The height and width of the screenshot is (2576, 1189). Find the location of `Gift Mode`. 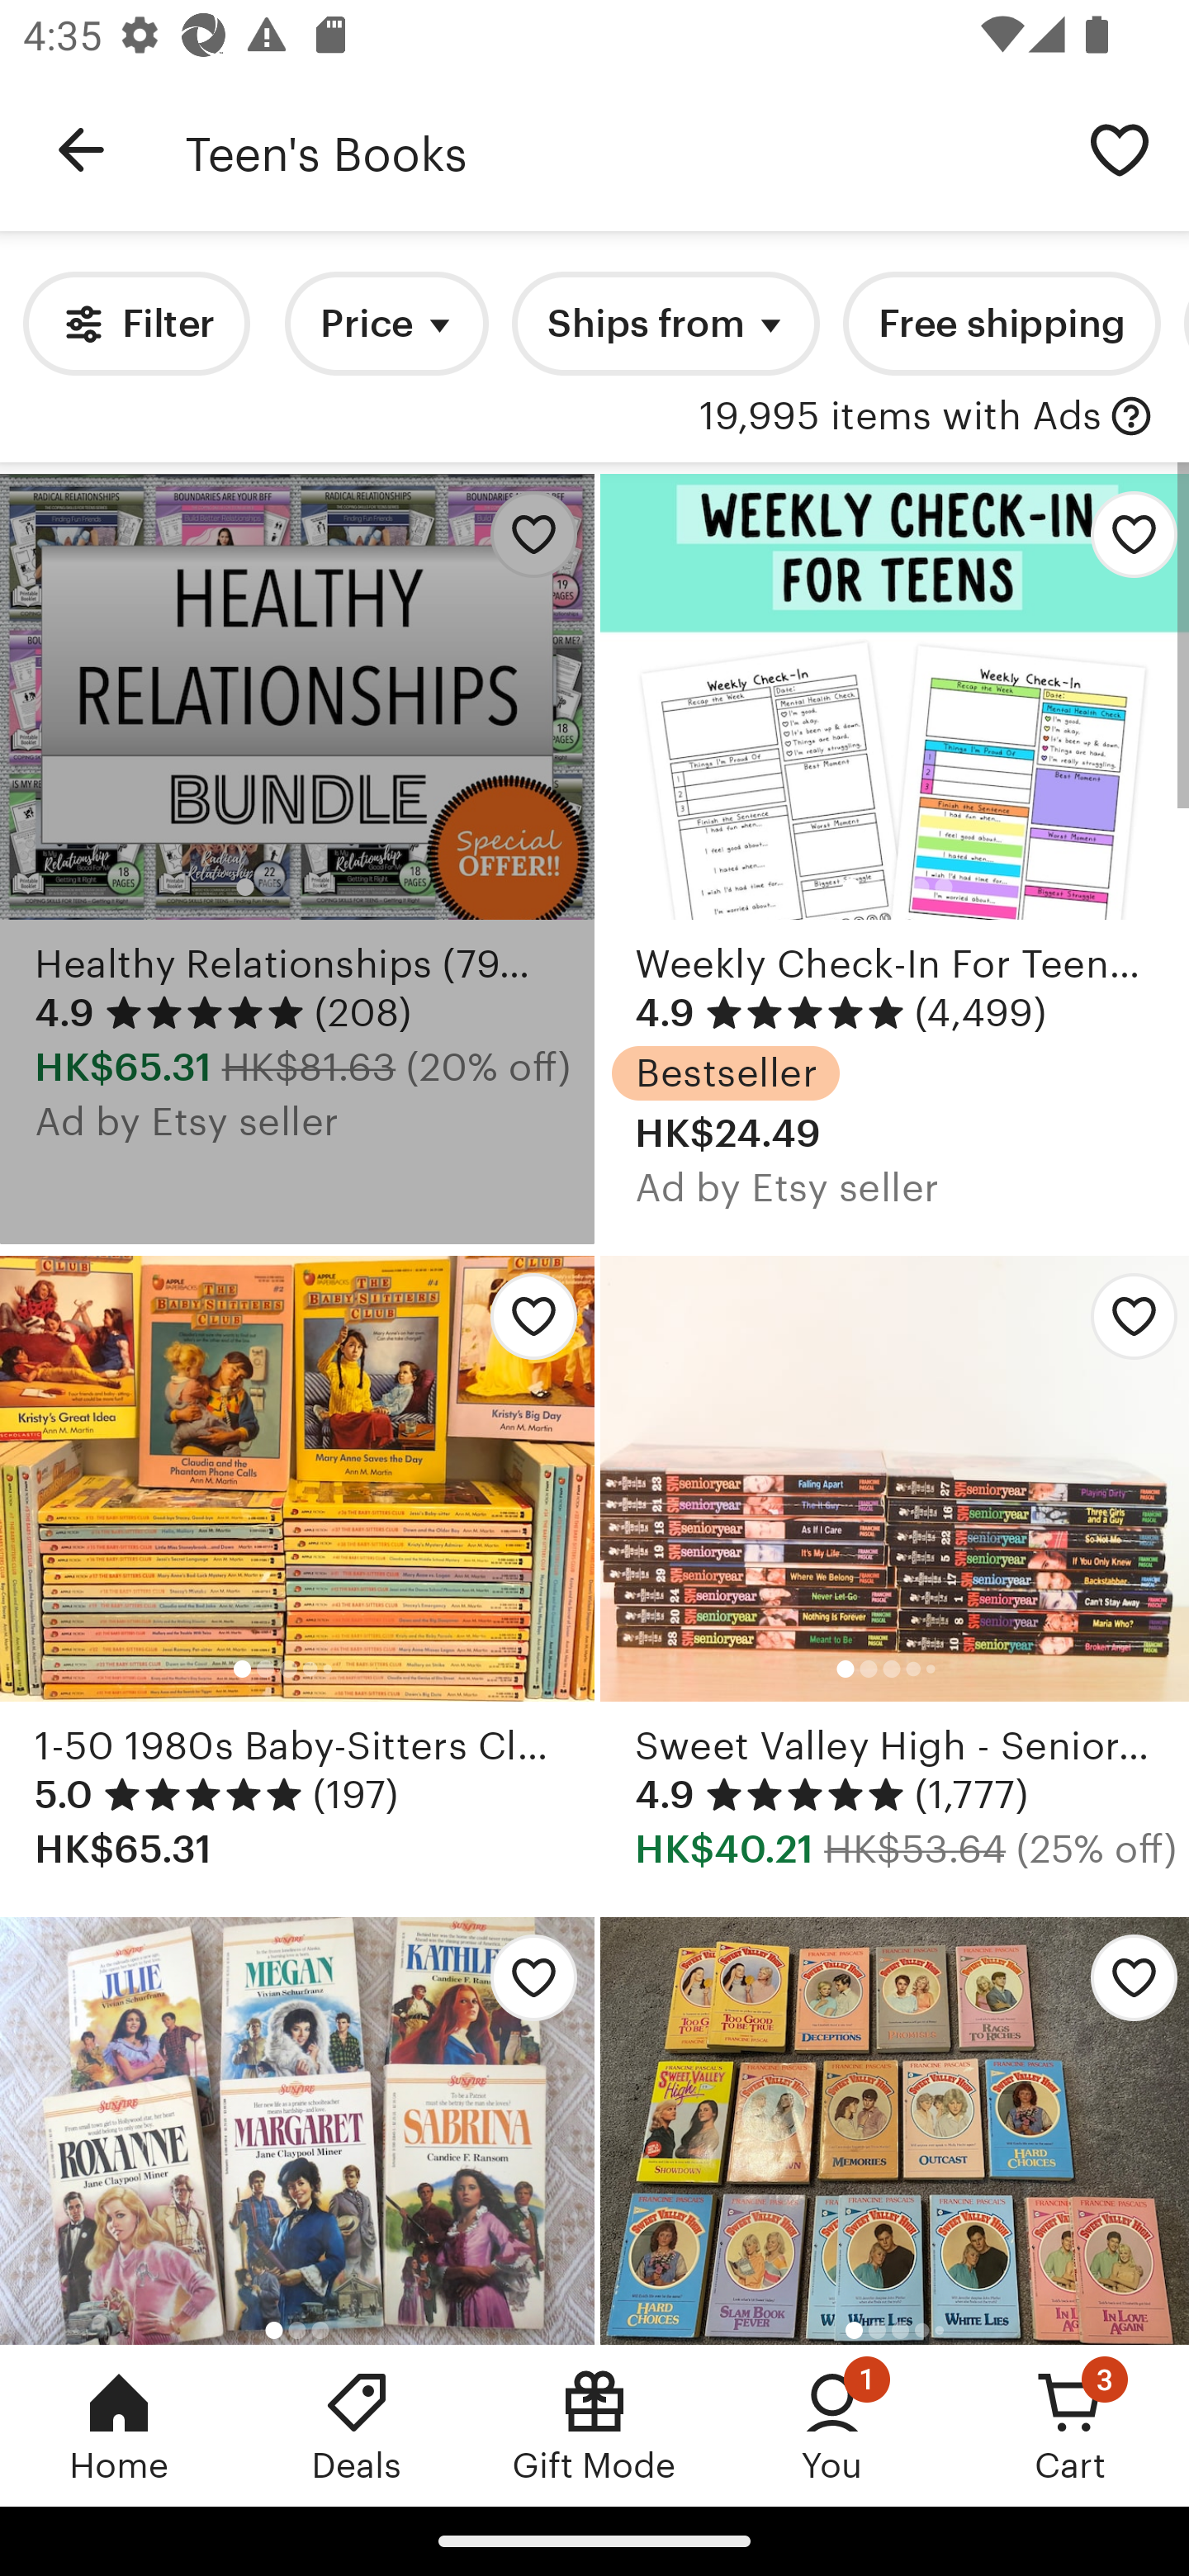

Gift Mode is located at coordinates (594, 2425).